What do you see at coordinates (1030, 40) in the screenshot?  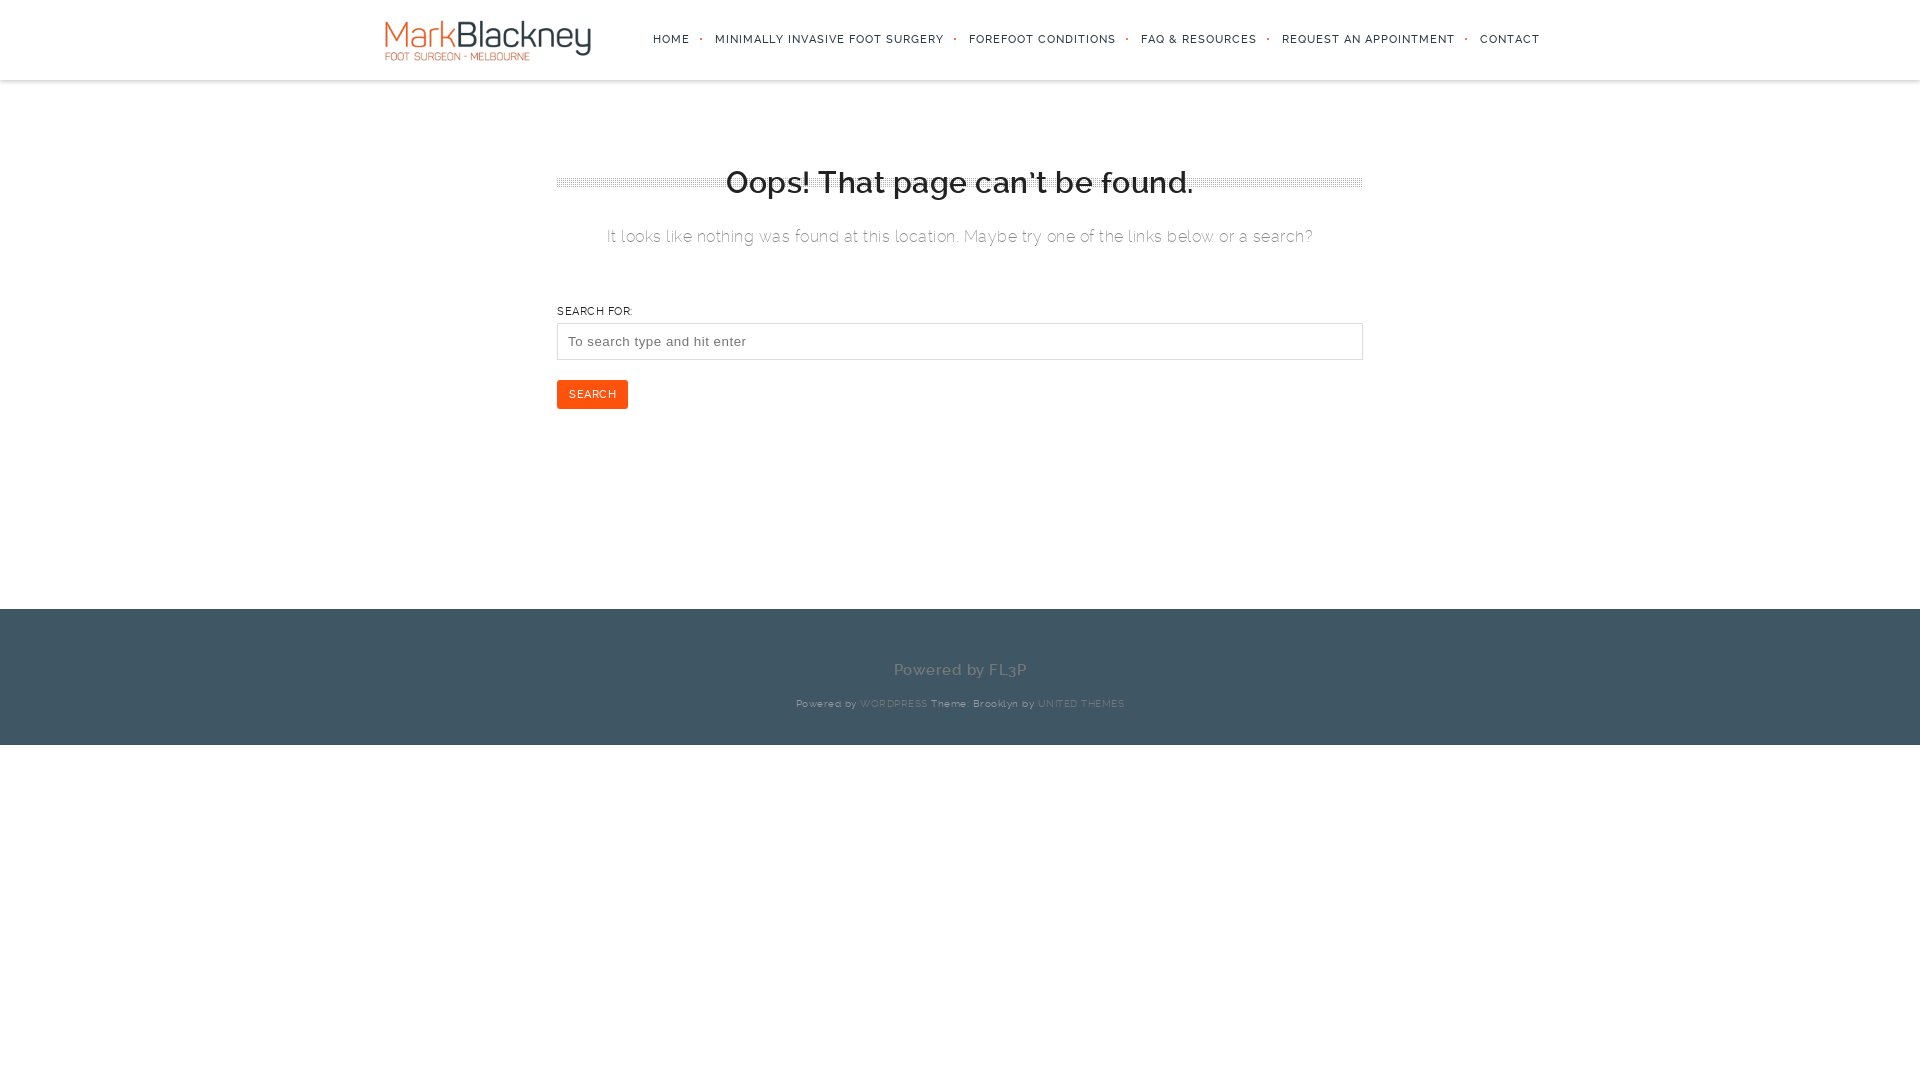 I see `FOREFOOT CONDITIONS` at bounding box center [1030, 40].